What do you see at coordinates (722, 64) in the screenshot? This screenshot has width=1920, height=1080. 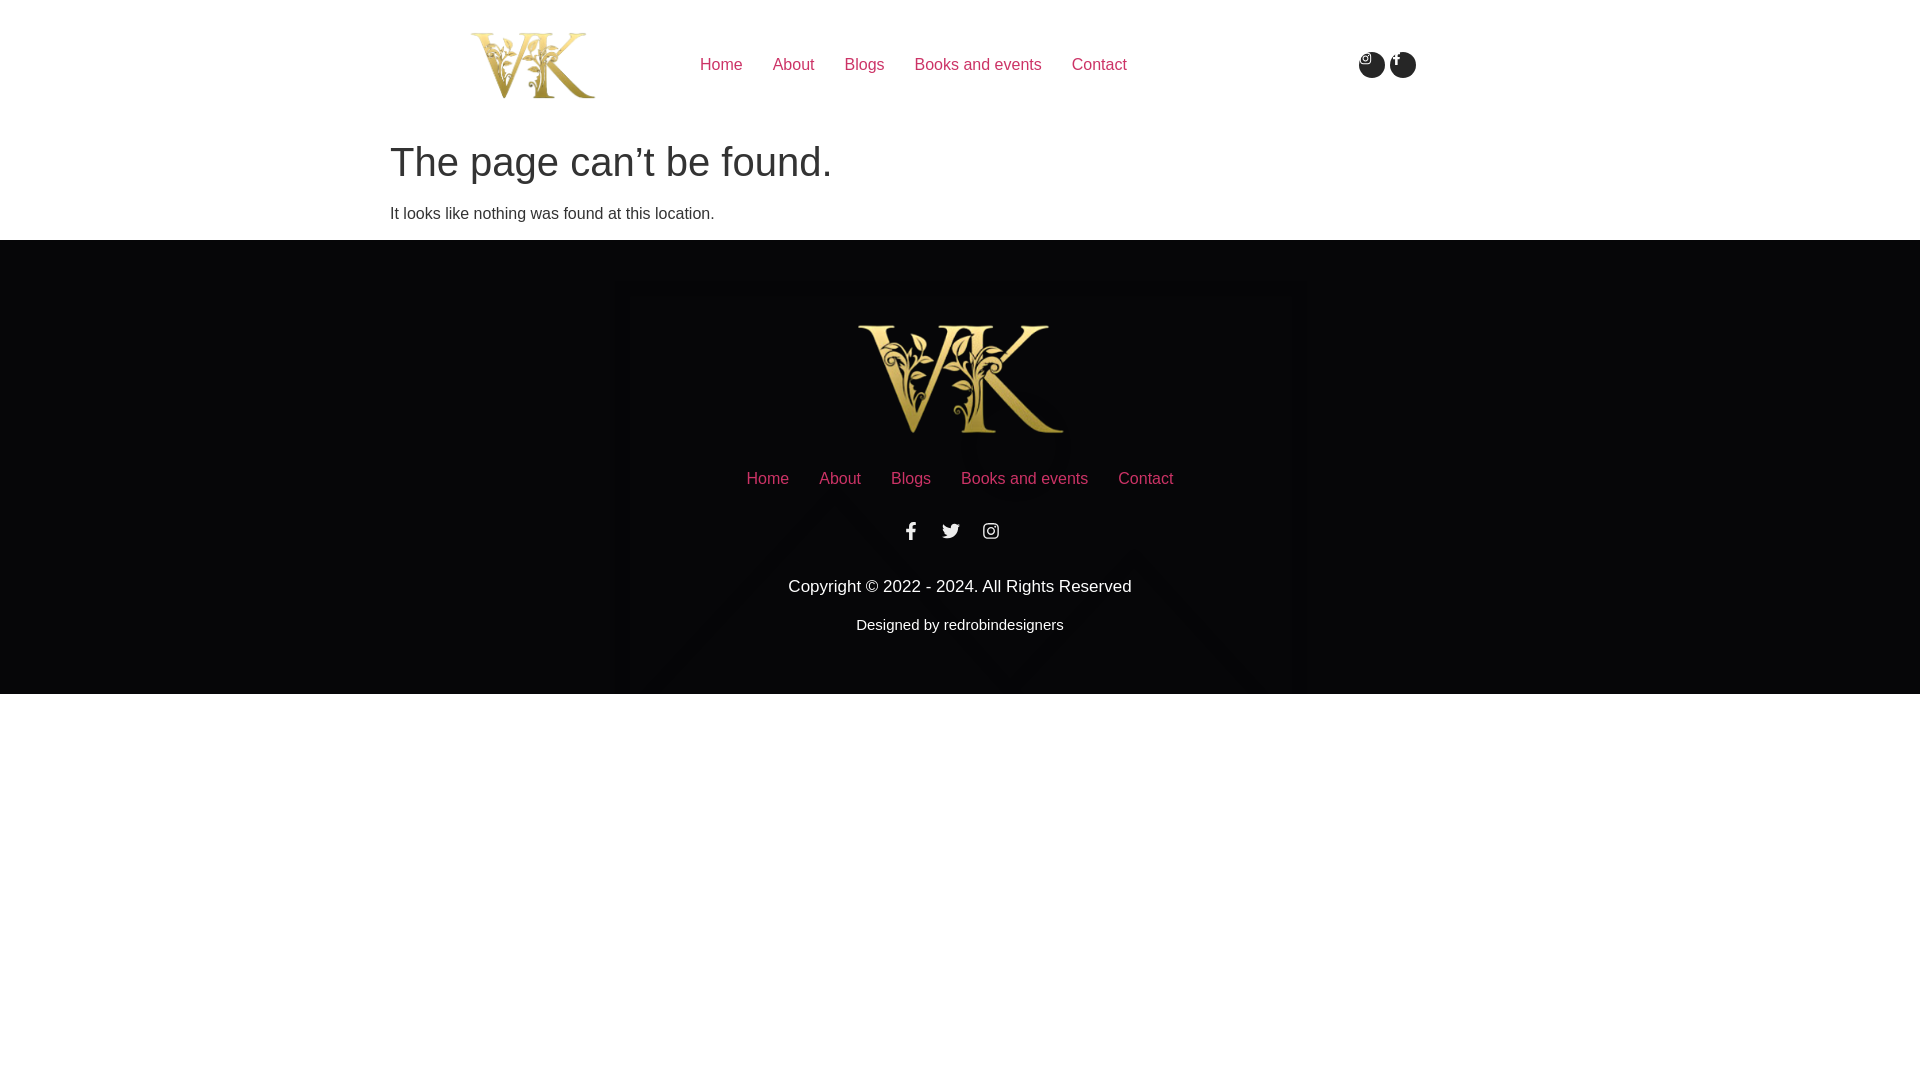 I see `Home` at bounding box center [722, 64].